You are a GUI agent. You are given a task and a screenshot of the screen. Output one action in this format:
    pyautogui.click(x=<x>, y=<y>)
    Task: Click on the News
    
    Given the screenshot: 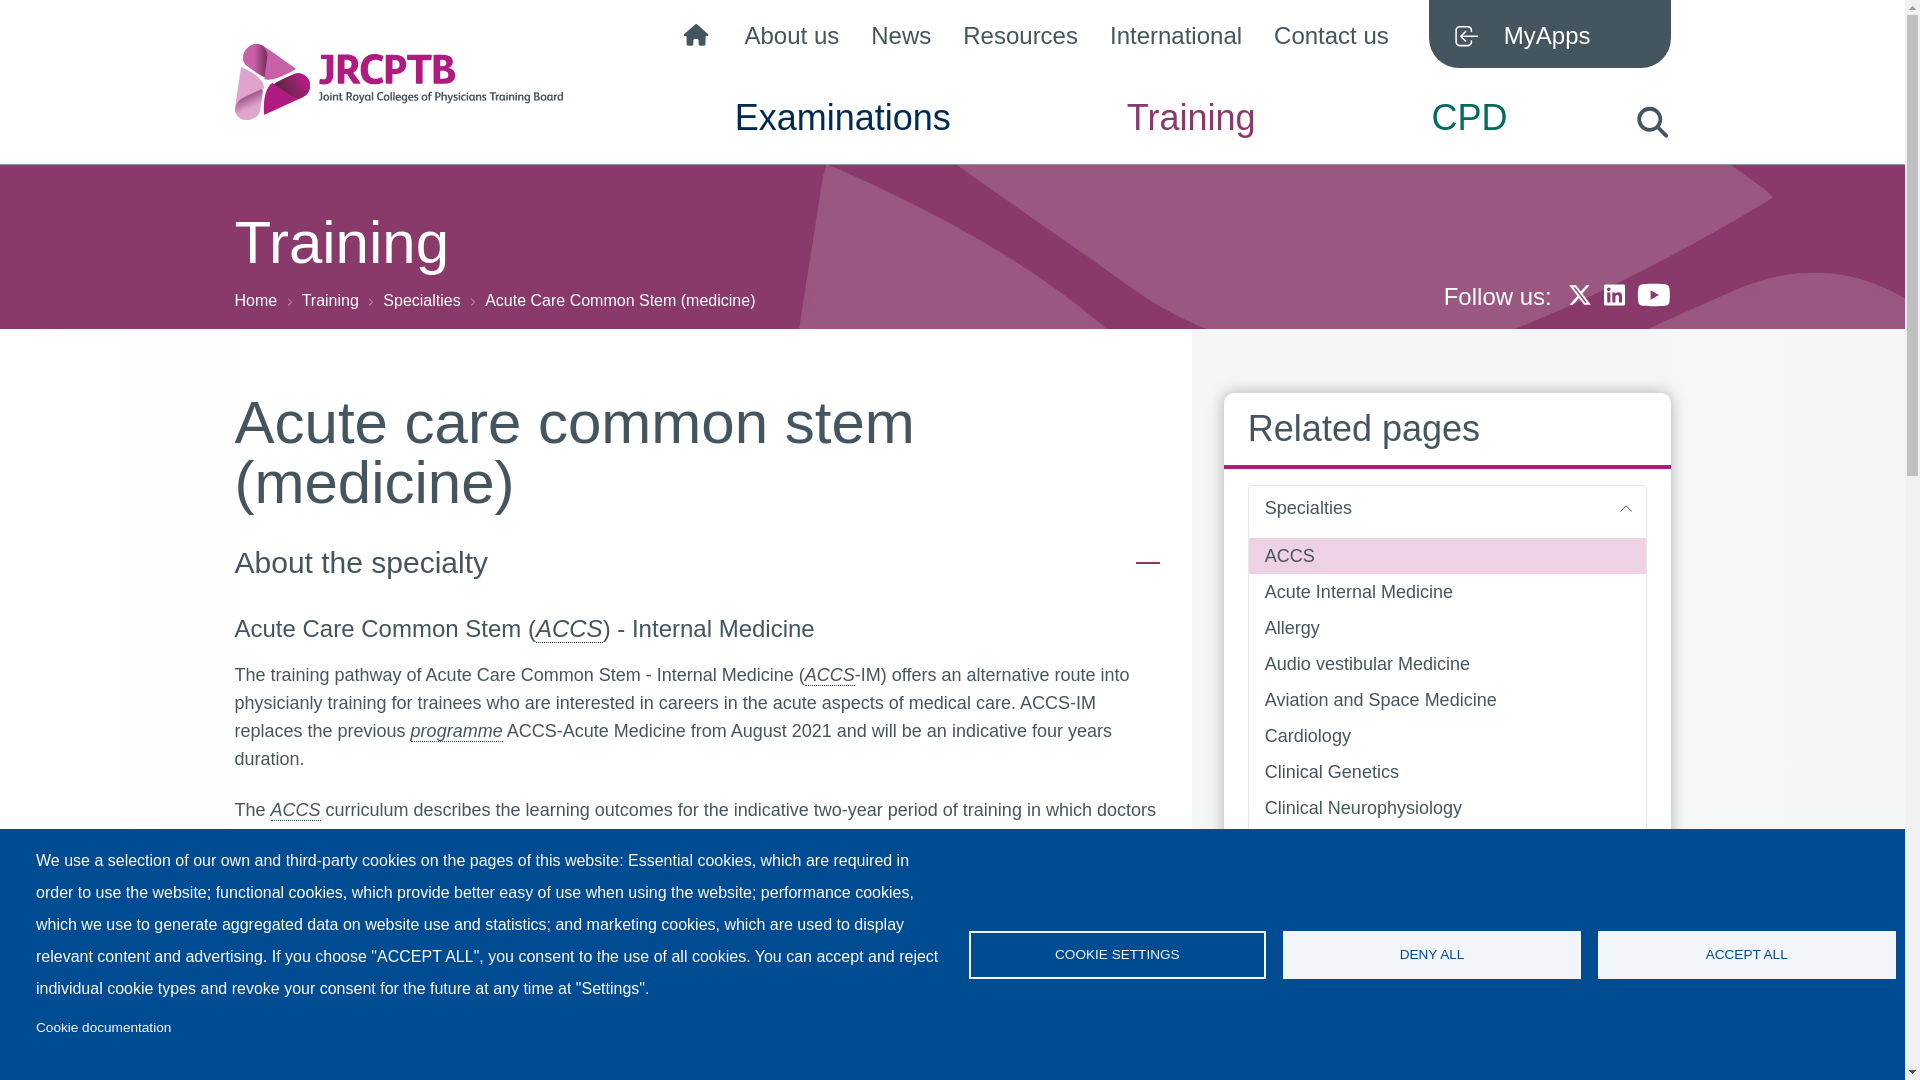 What is the action you would take?
    pyautogui.click(x=901, y=40)
    